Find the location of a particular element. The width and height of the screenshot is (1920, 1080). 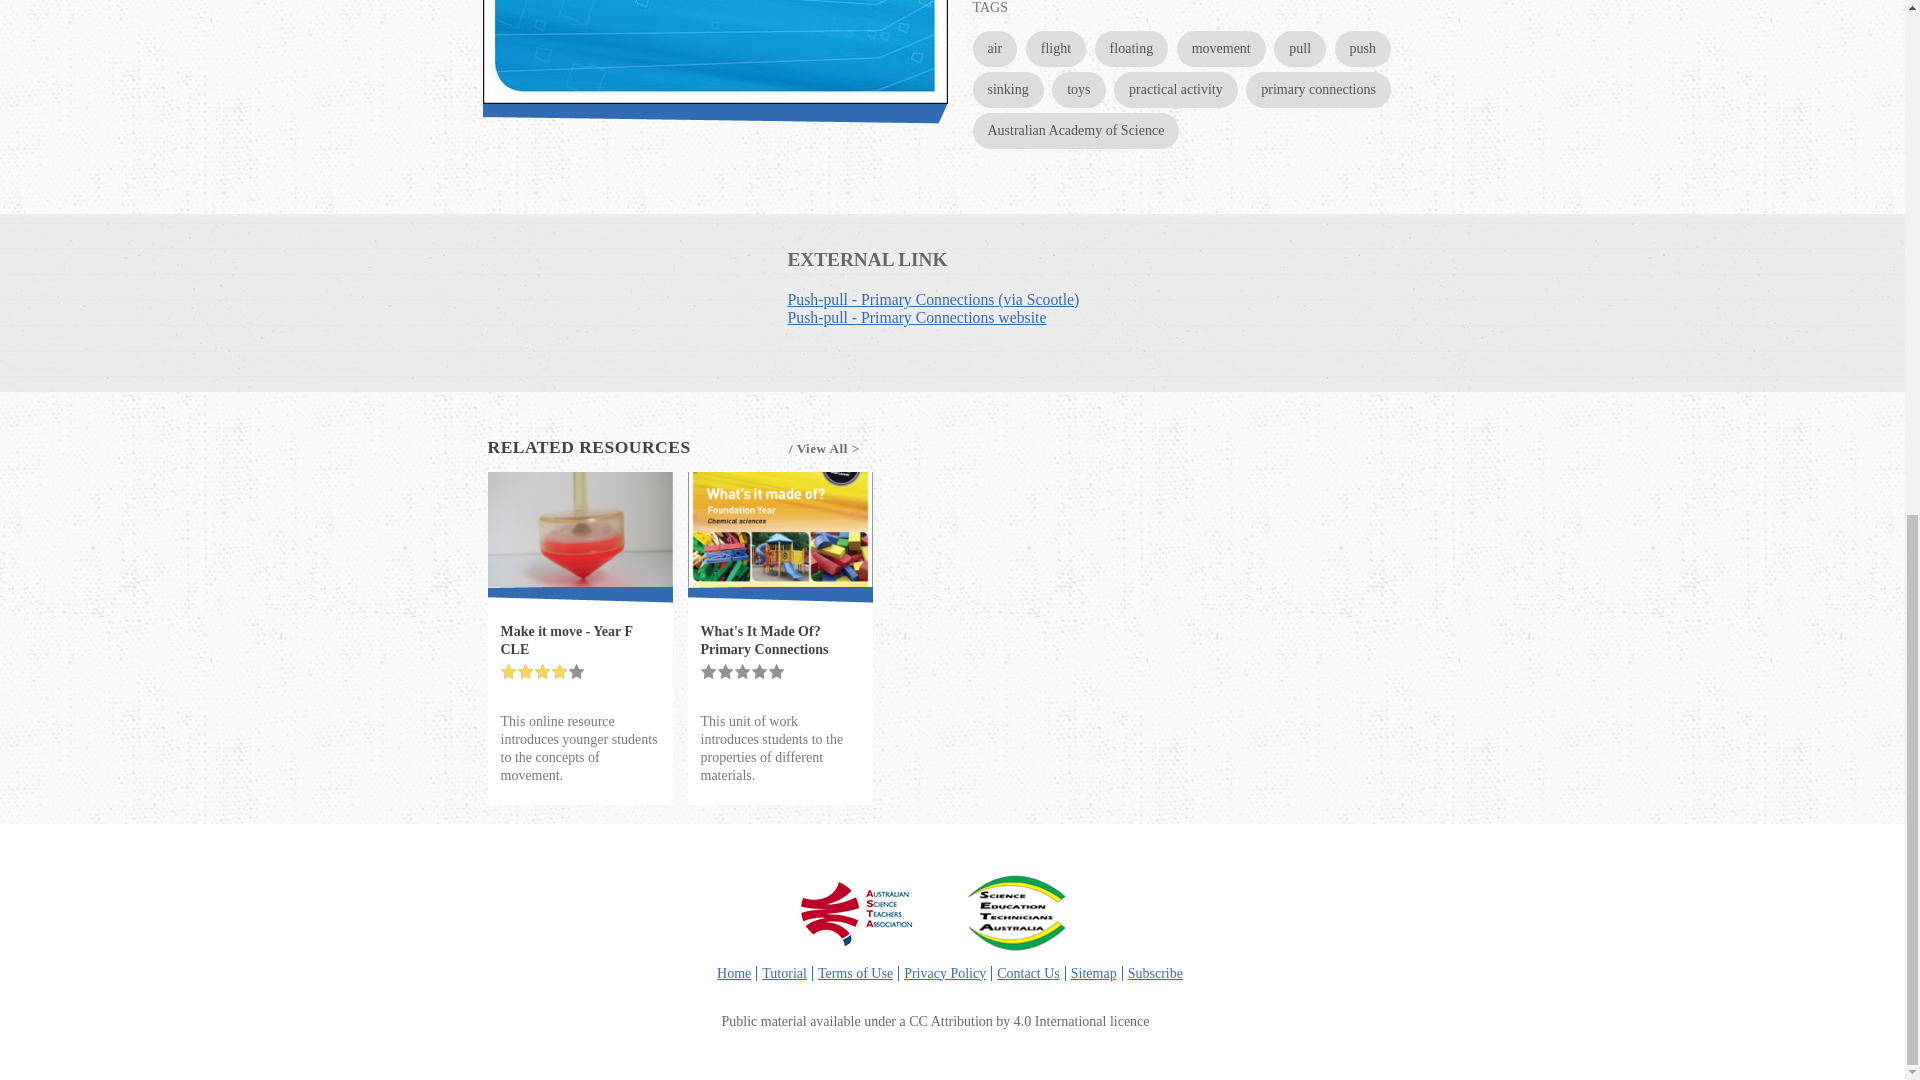

pull is located at coordinates (1300, 48).